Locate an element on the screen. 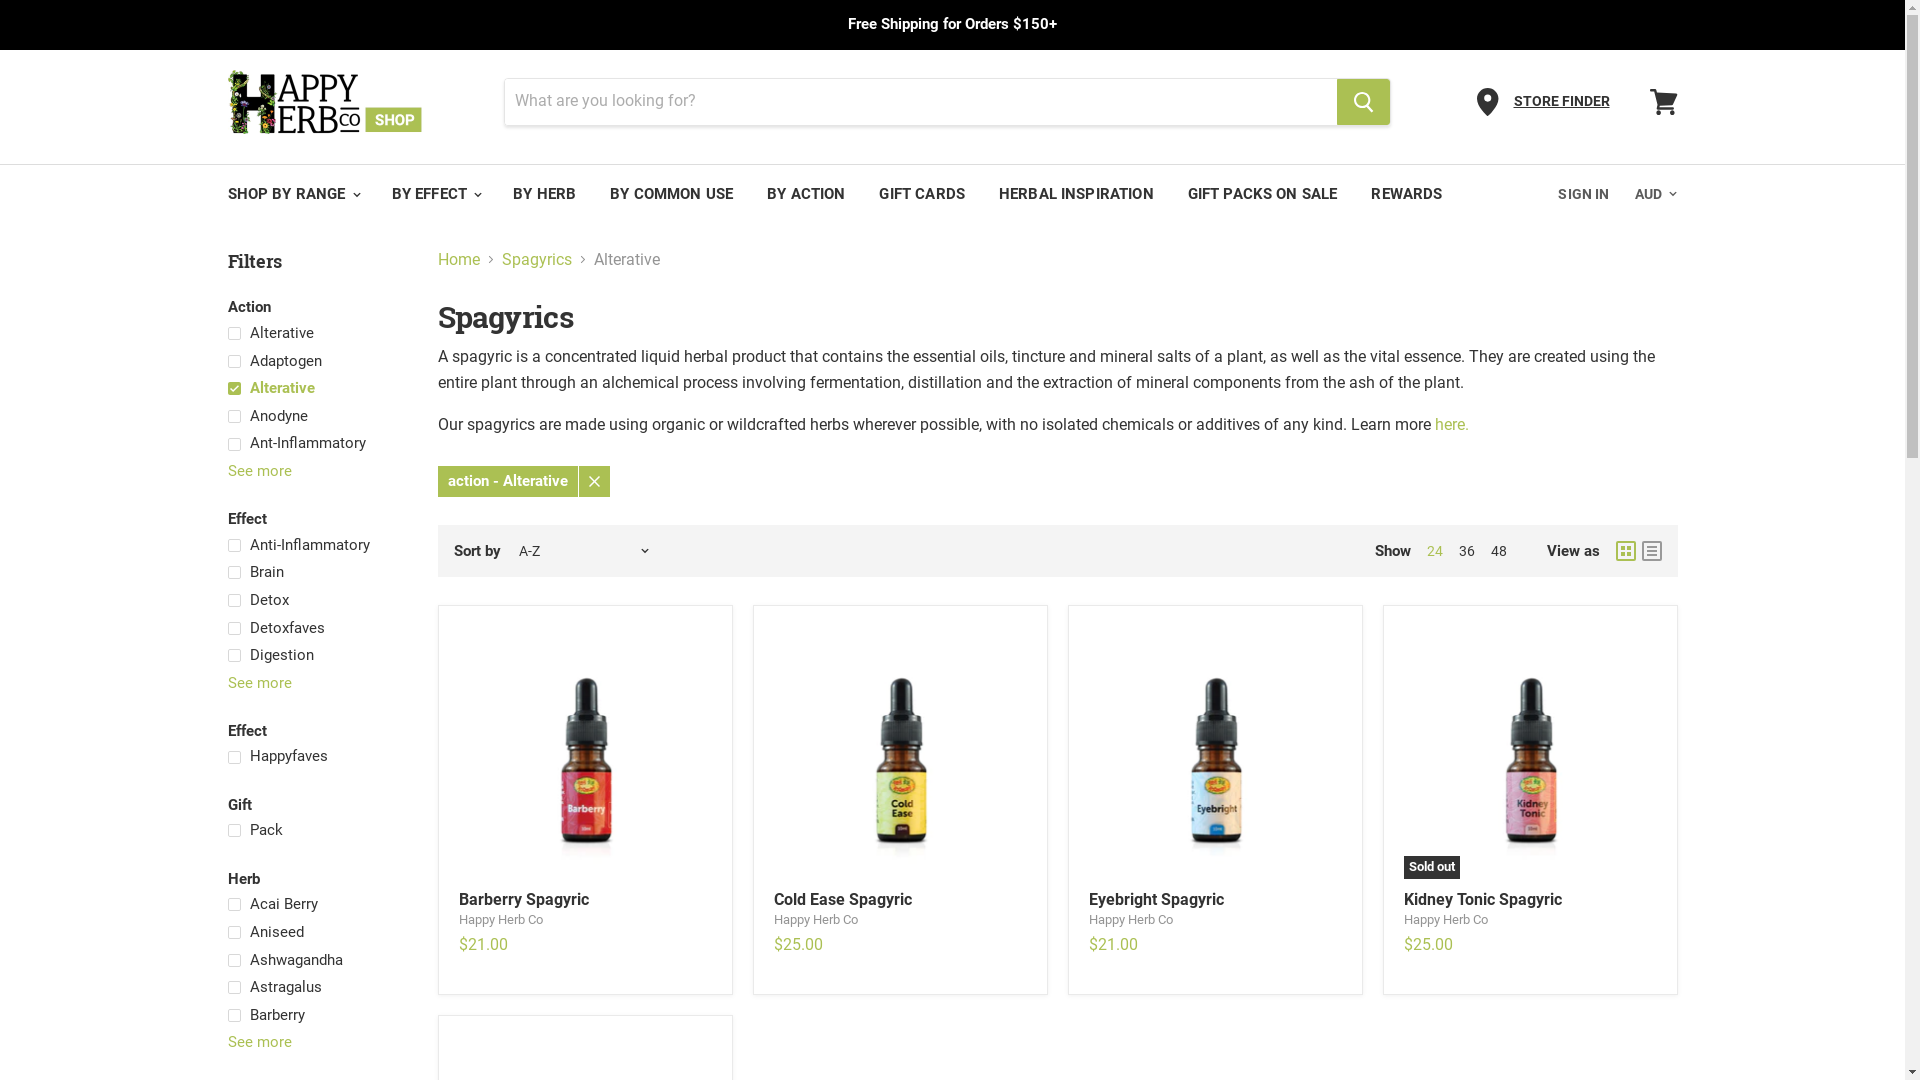 The height and width of the screenshot is (1080, 1920). SHOP BY RANGE is located at coordinates (292, 193).